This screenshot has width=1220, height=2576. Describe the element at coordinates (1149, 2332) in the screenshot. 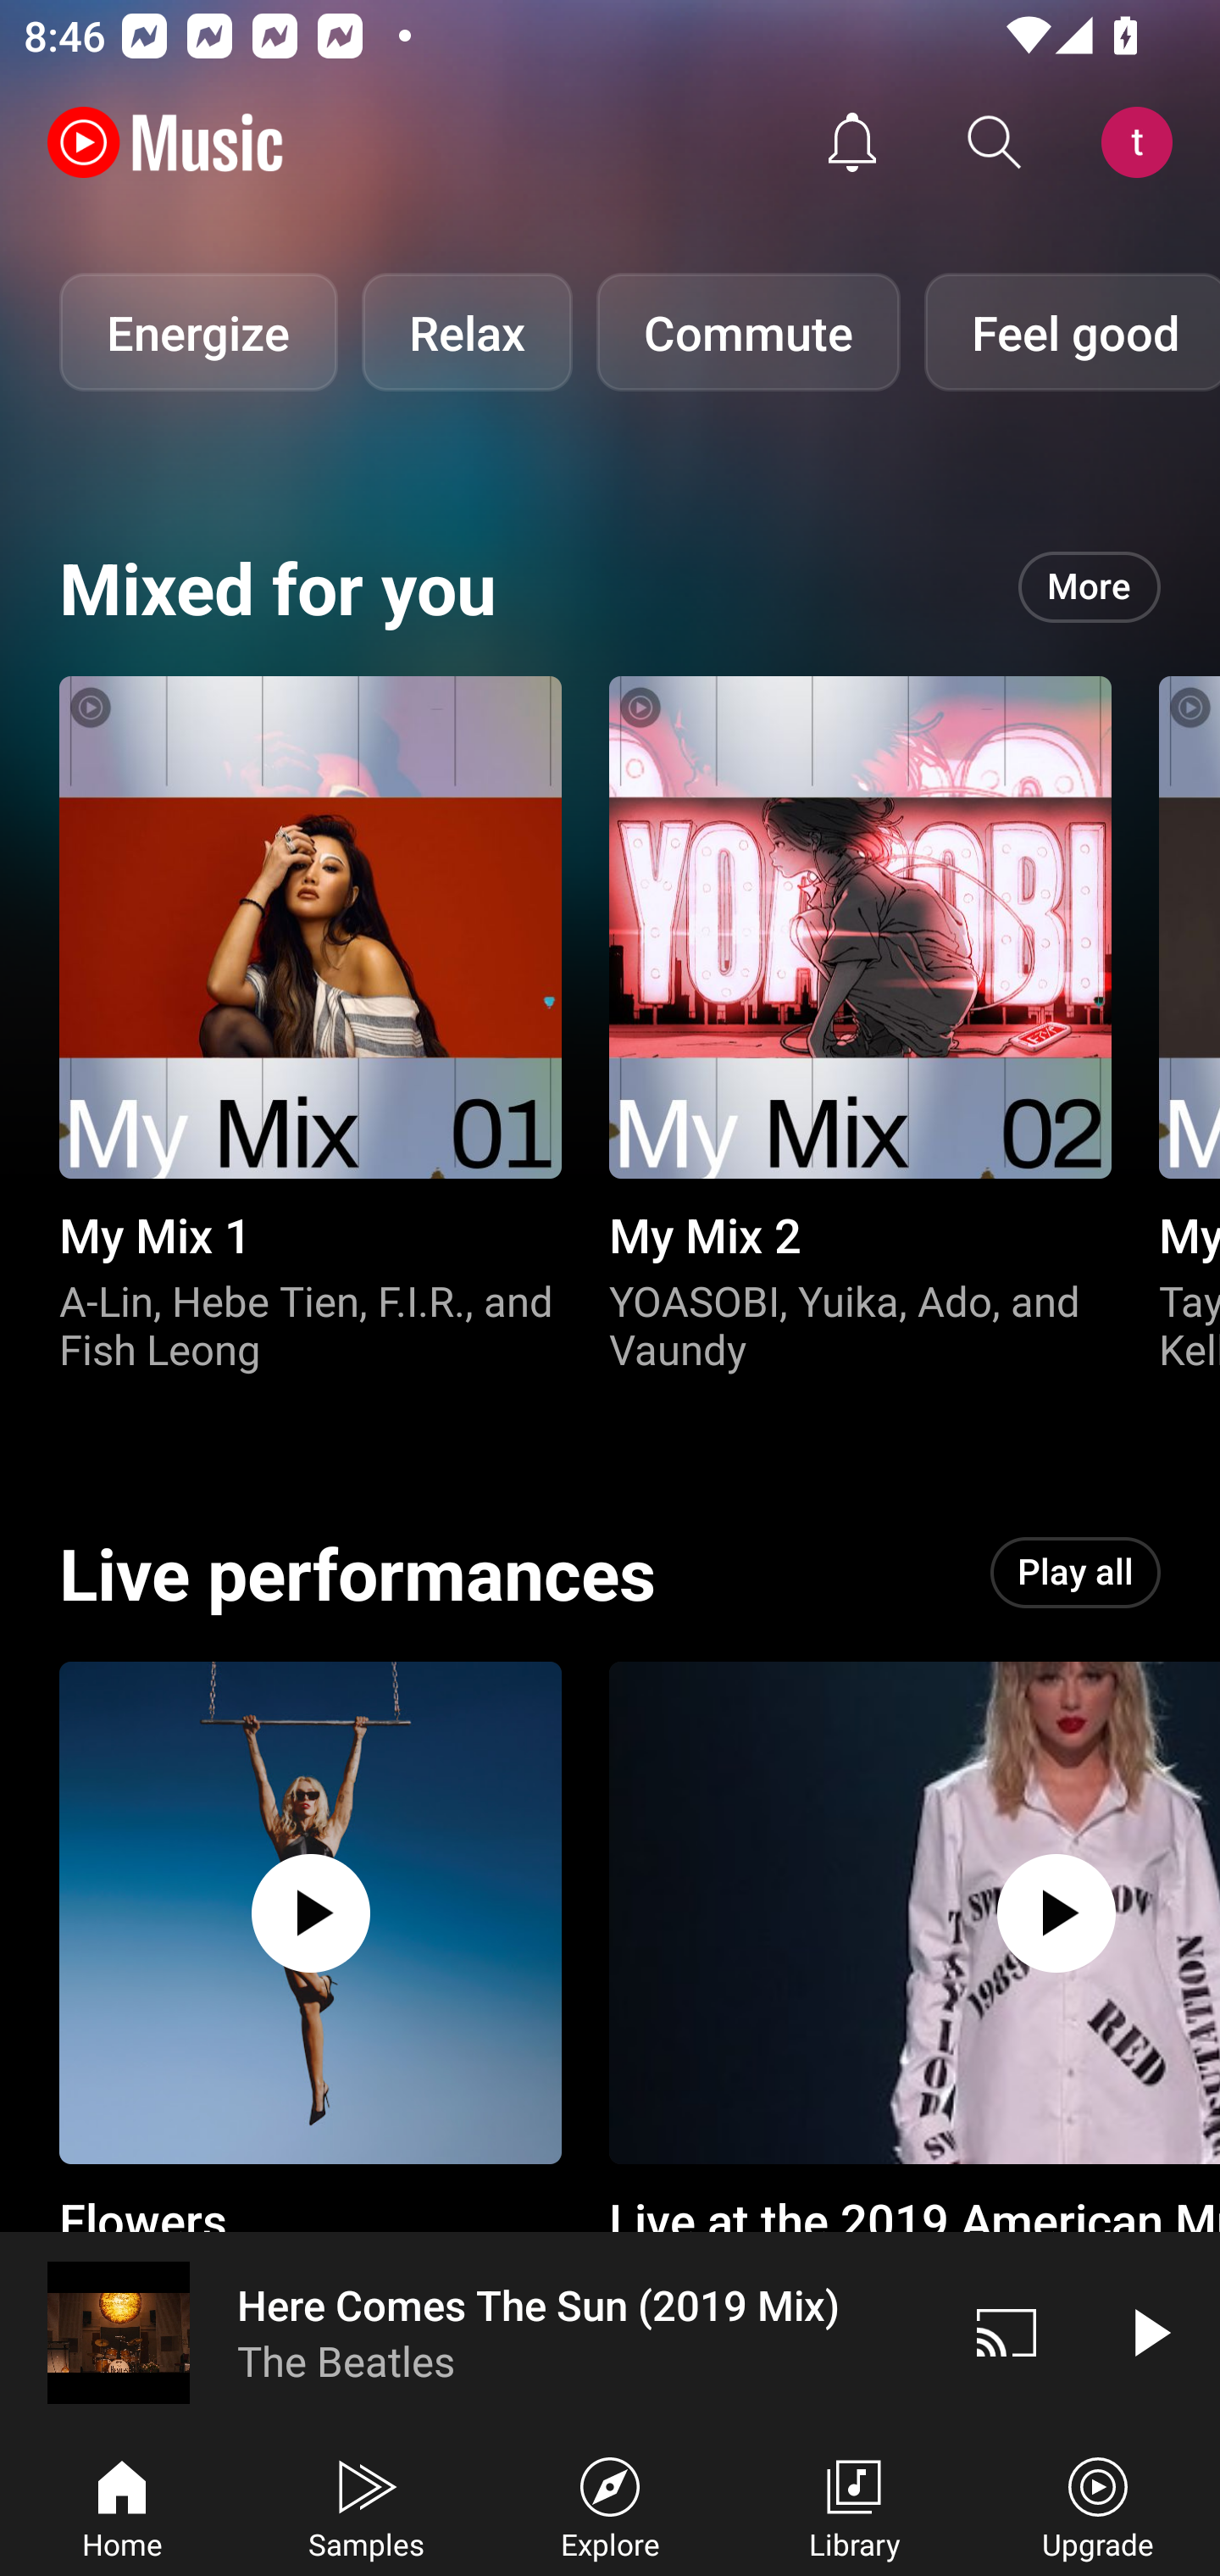

I see `Play video` at that location.